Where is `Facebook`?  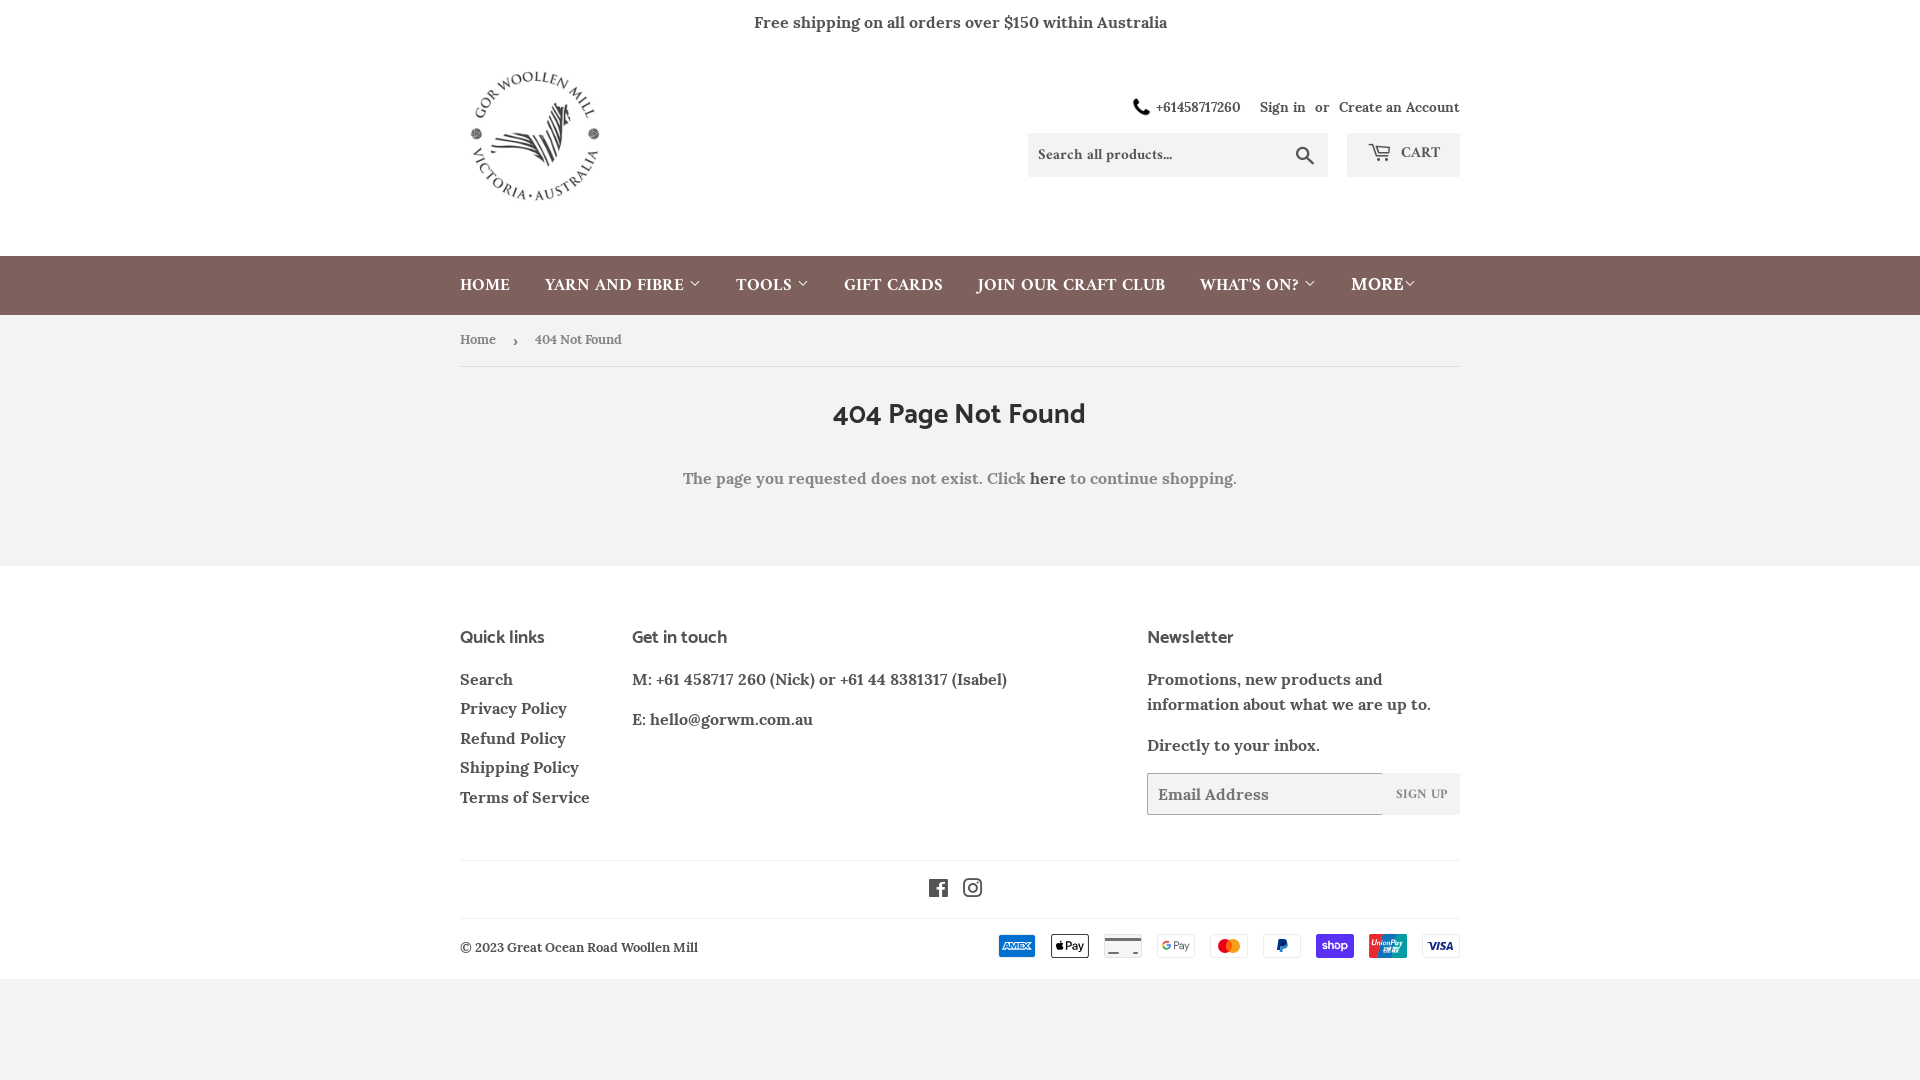
Facebook is located at coordinates (938, 890).